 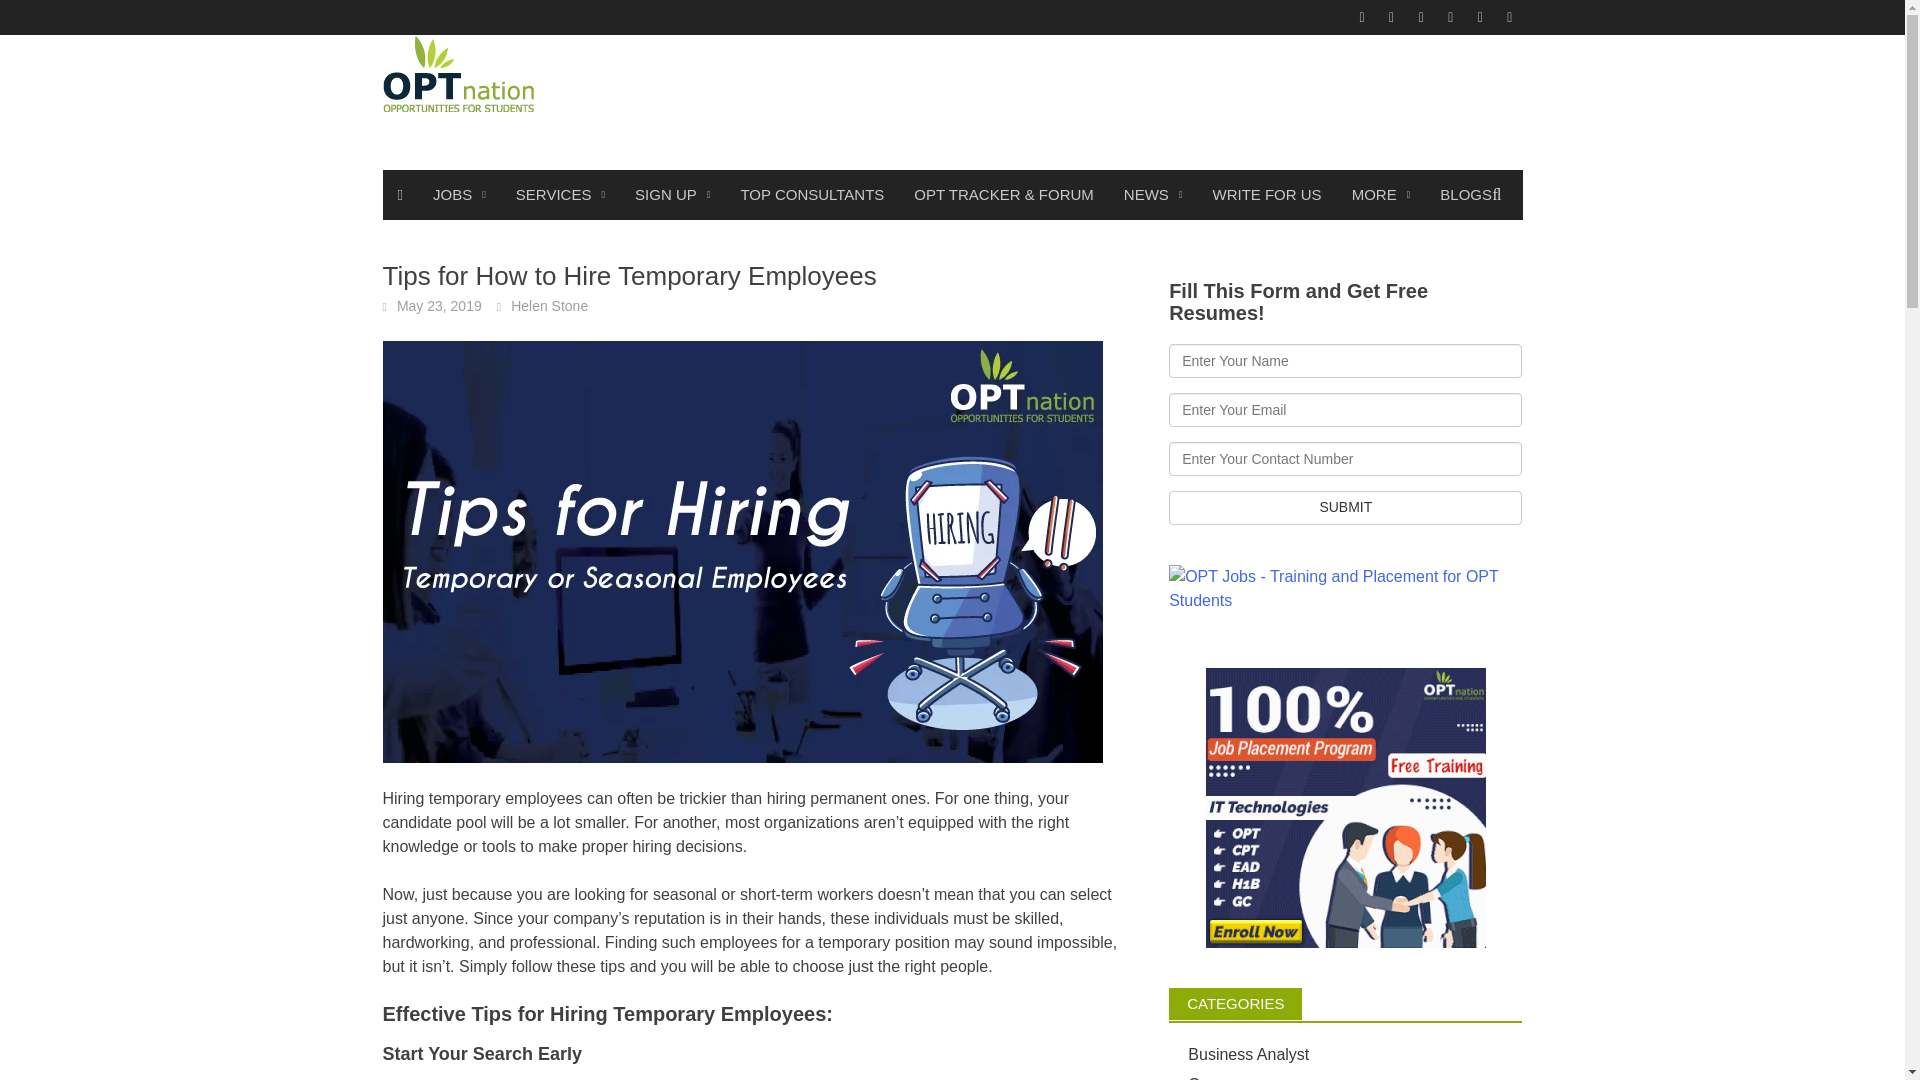 I want to click on May 23, 2019, so click(x=439, y=306).